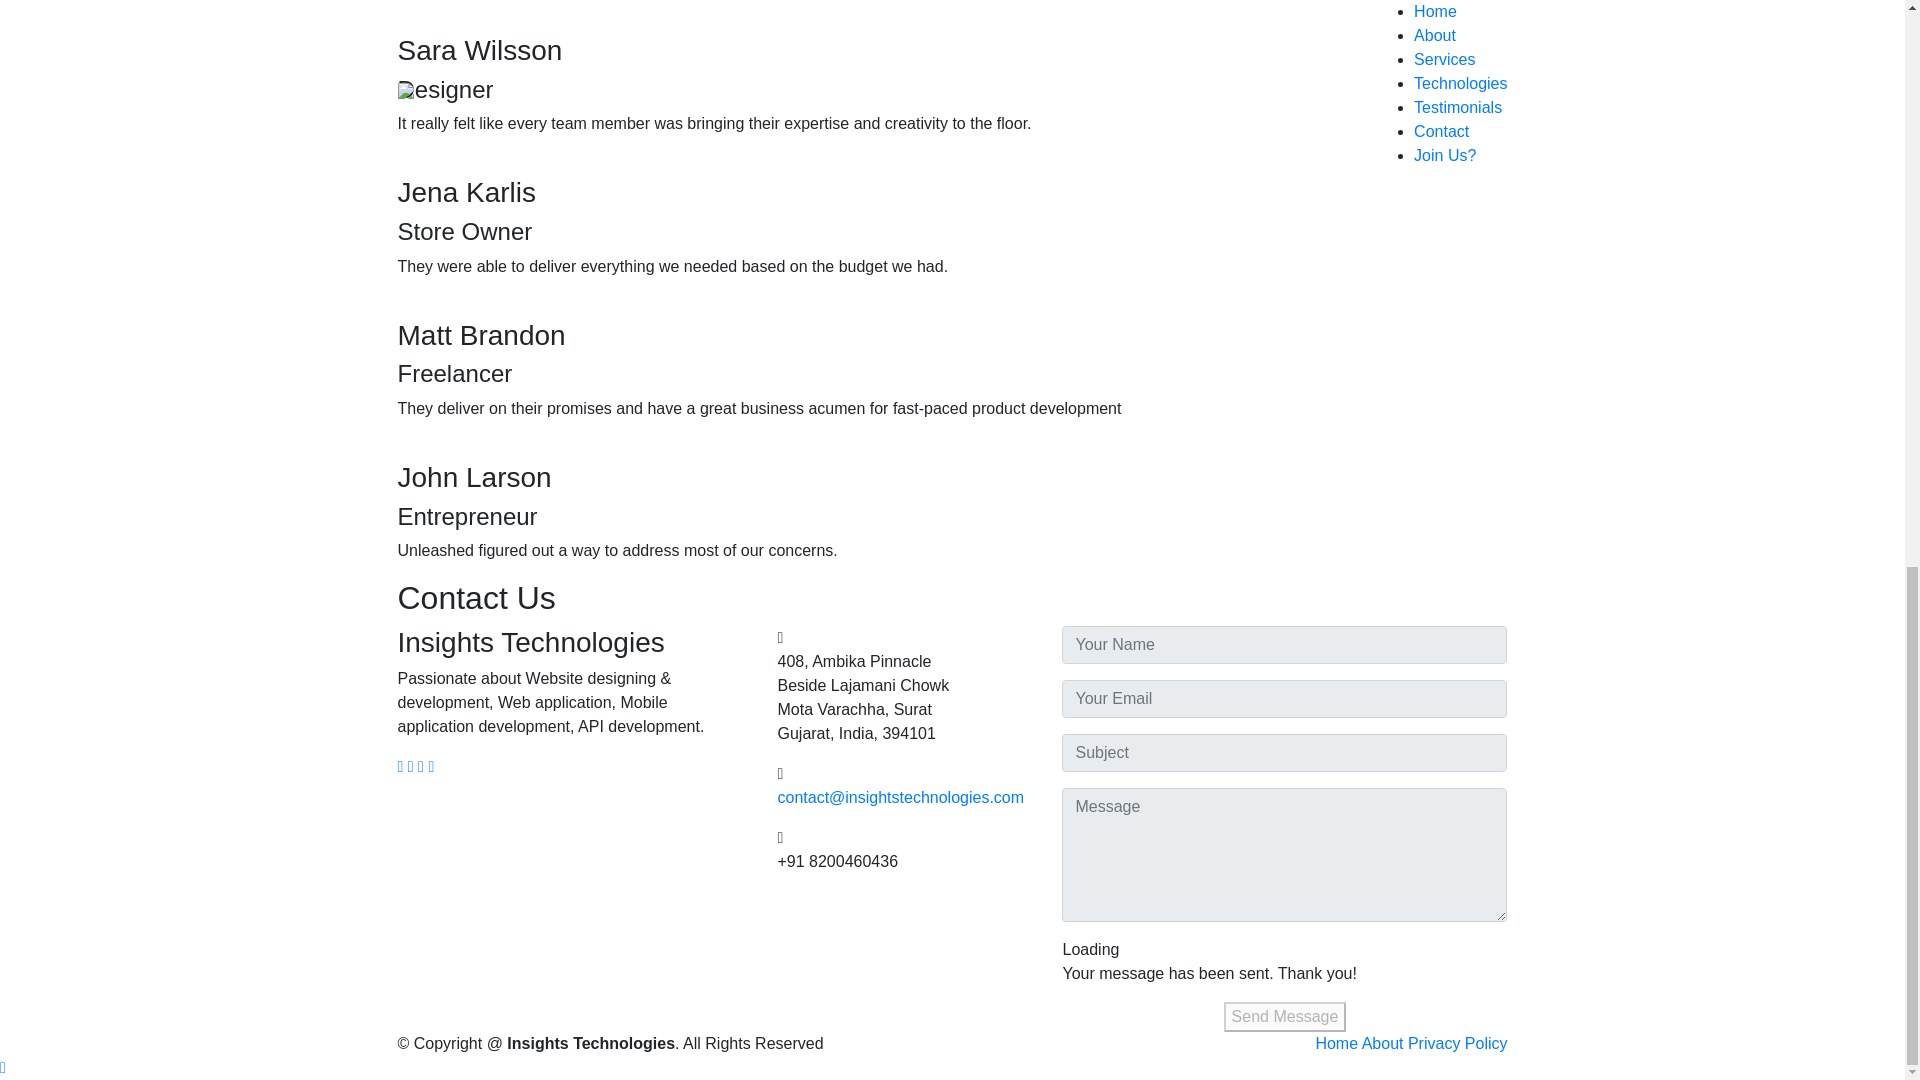  Describe the element at coordinates (1336, 1042) in the screenshot. I see `Home` at that location.